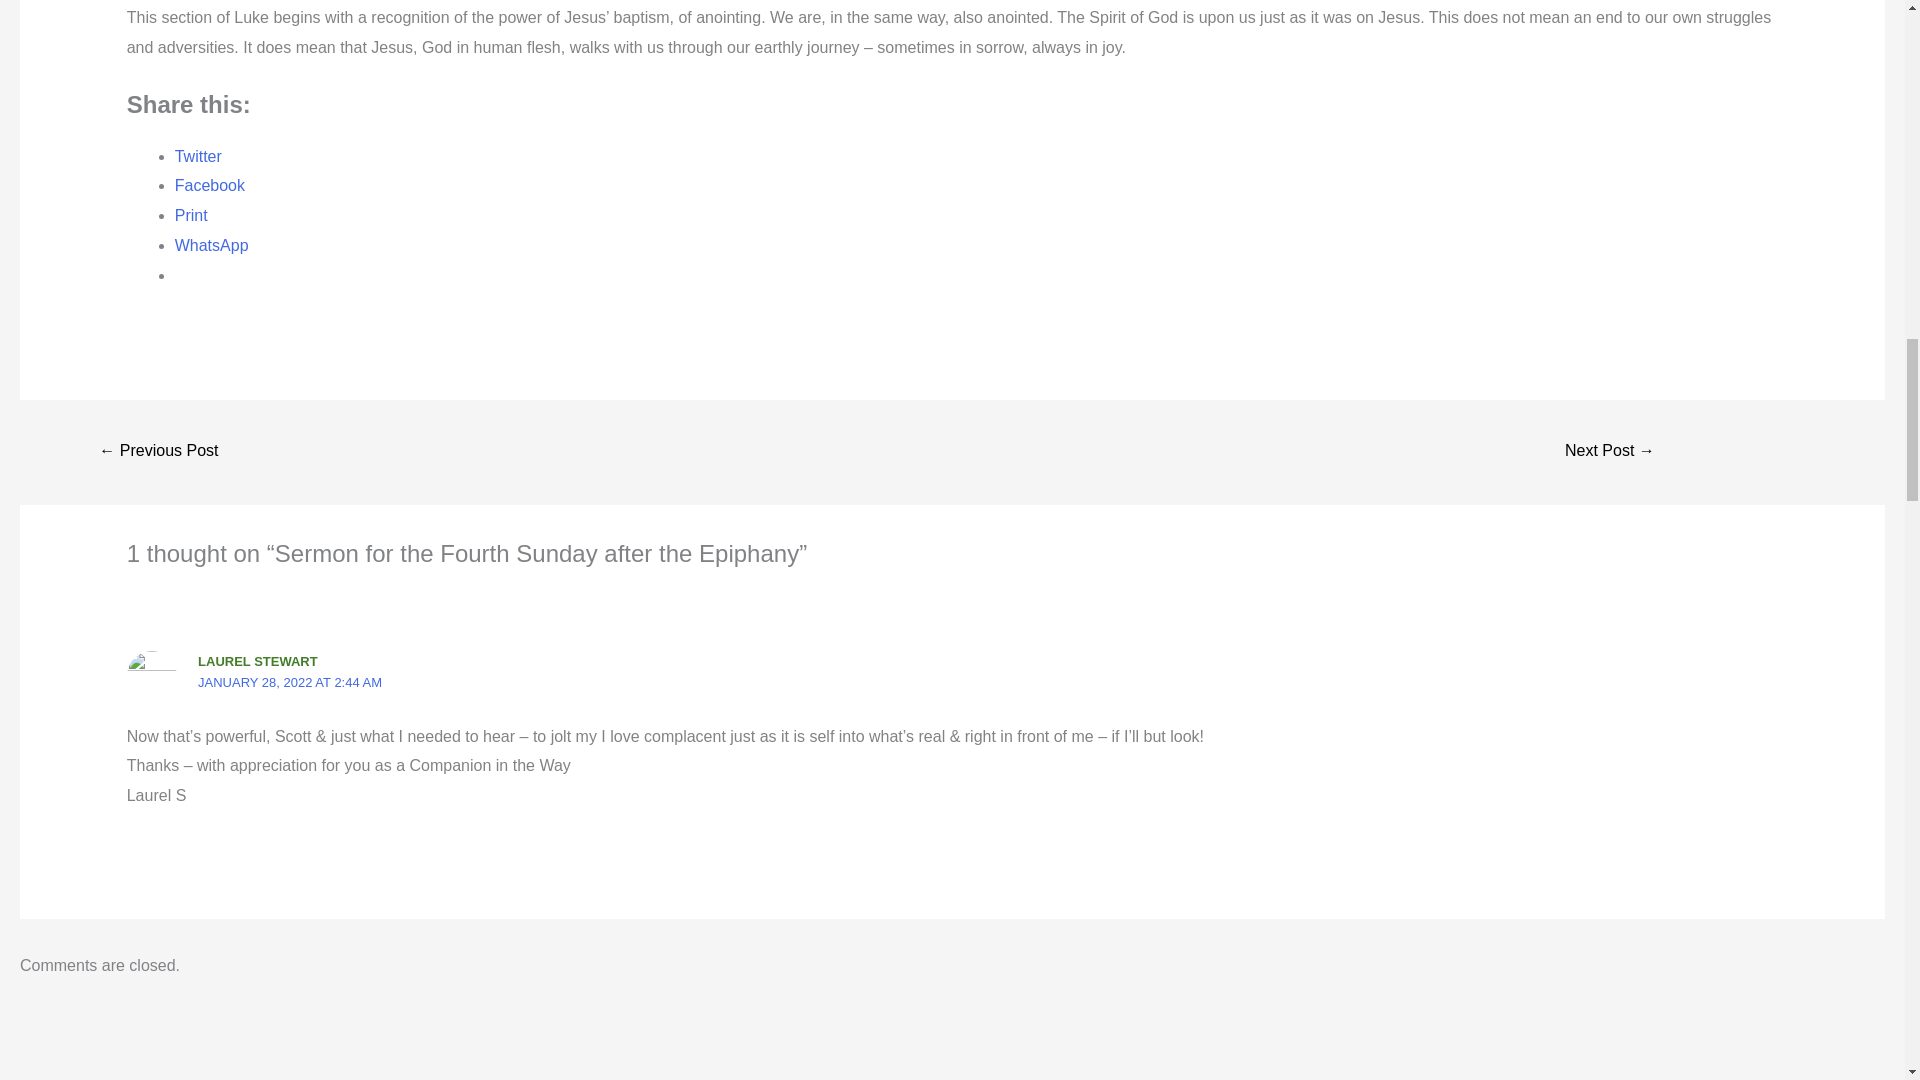 The height and width of the screenshot is (1080, 1920). What do you see at coordinates (1610, 452) in the screenshot?
I see `6th Sunday after Epiphany` at bounding box center [1610, 452].